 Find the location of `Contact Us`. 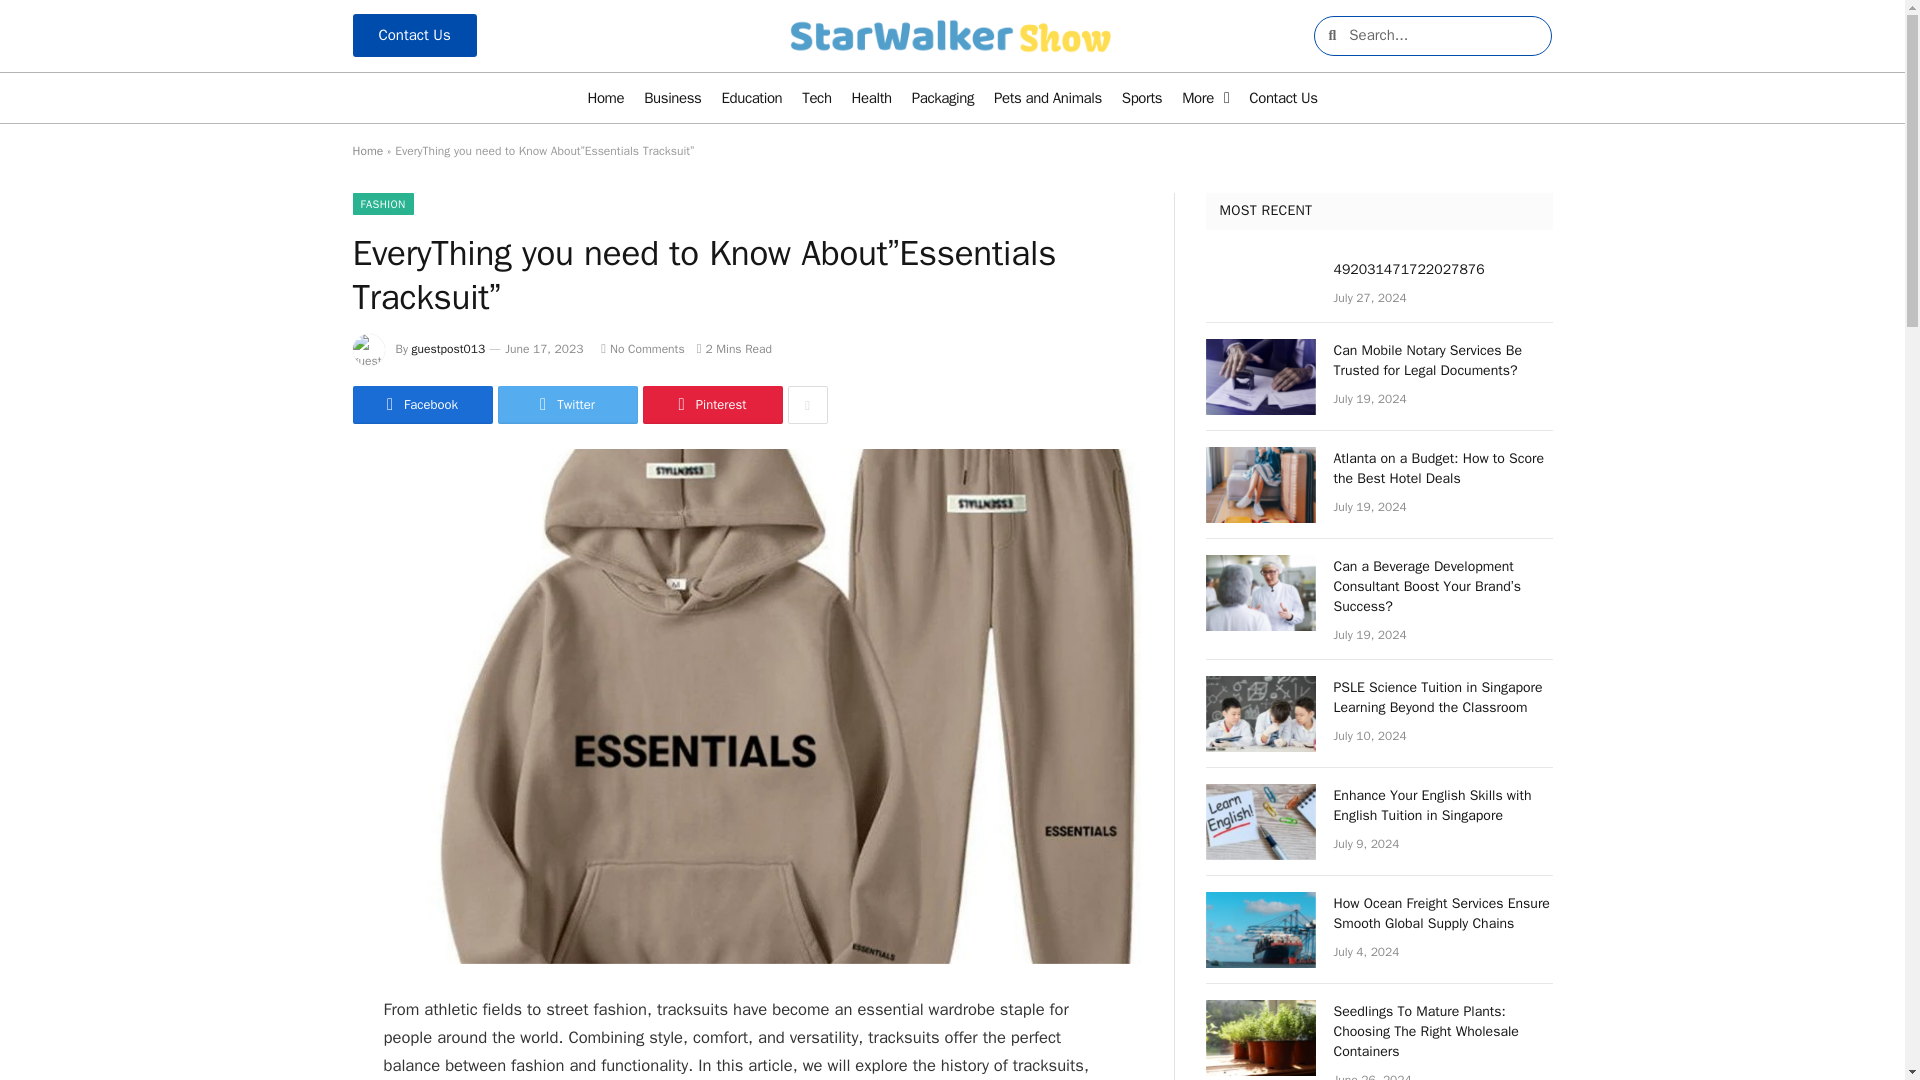

Contact Us is located at coordinates (414, 36).